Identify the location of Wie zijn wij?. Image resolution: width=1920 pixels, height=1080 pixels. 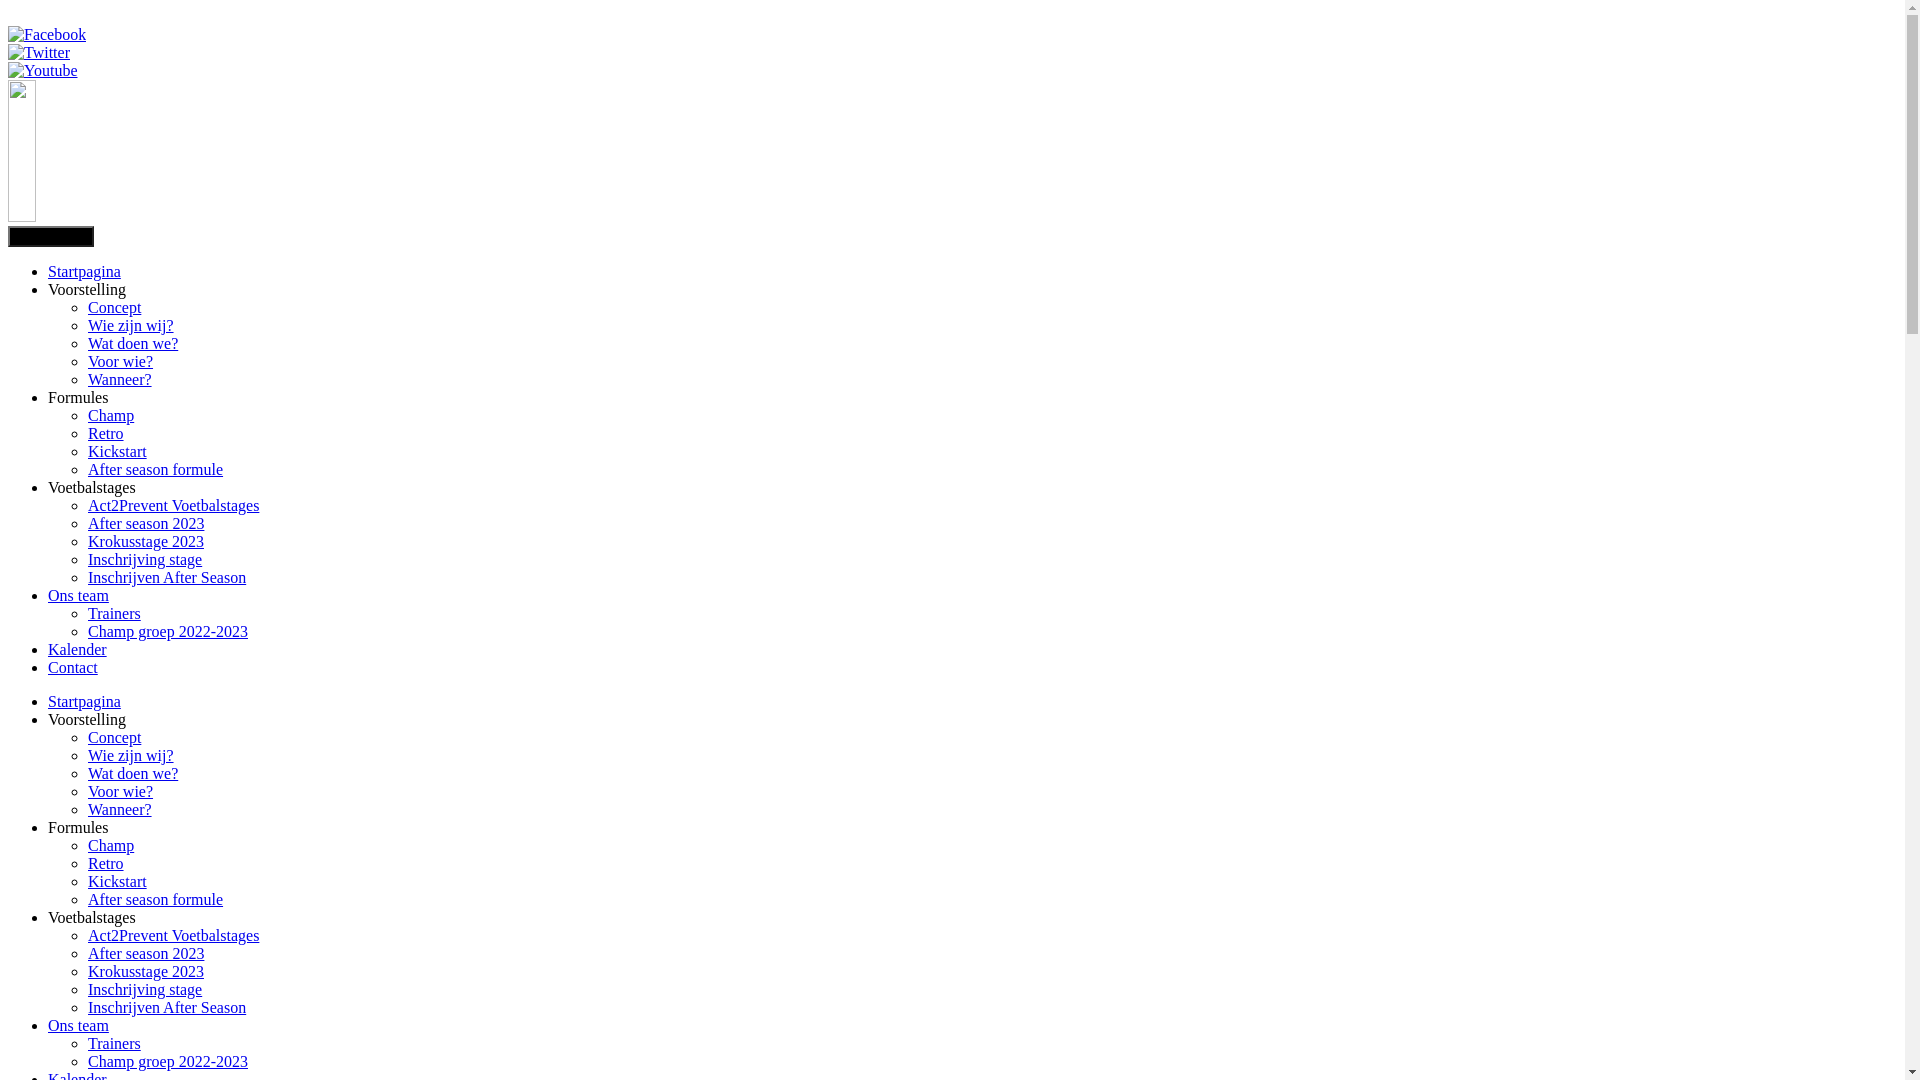
(131, 756).